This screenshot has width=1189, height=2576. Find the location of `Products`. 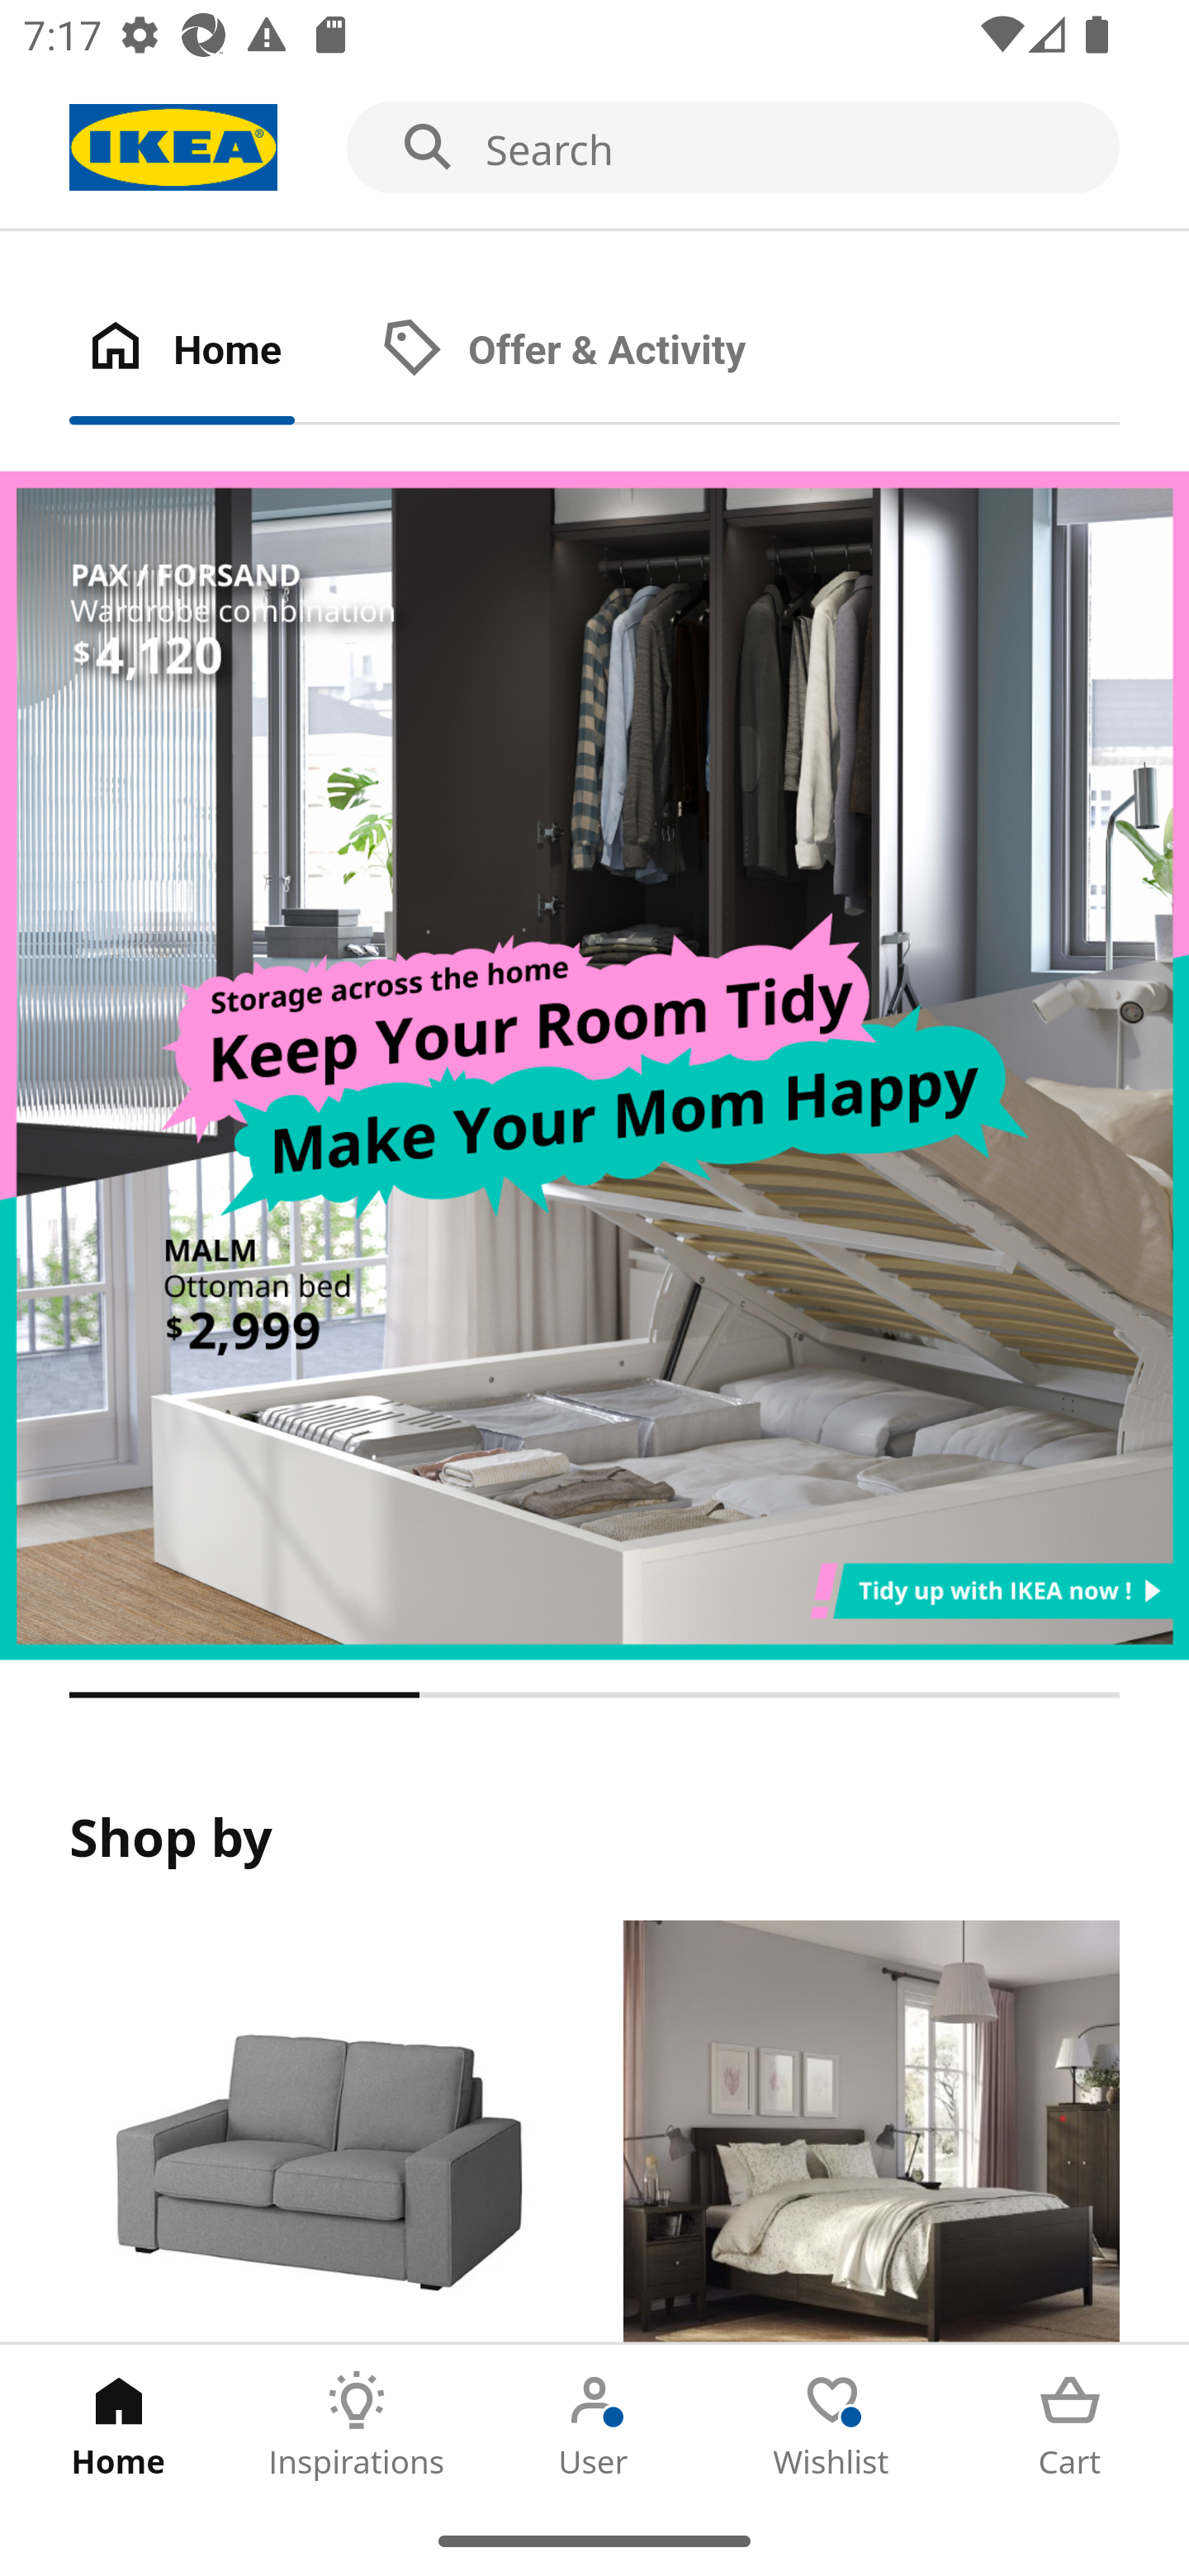

Products is located at coordinates (317, 2132).